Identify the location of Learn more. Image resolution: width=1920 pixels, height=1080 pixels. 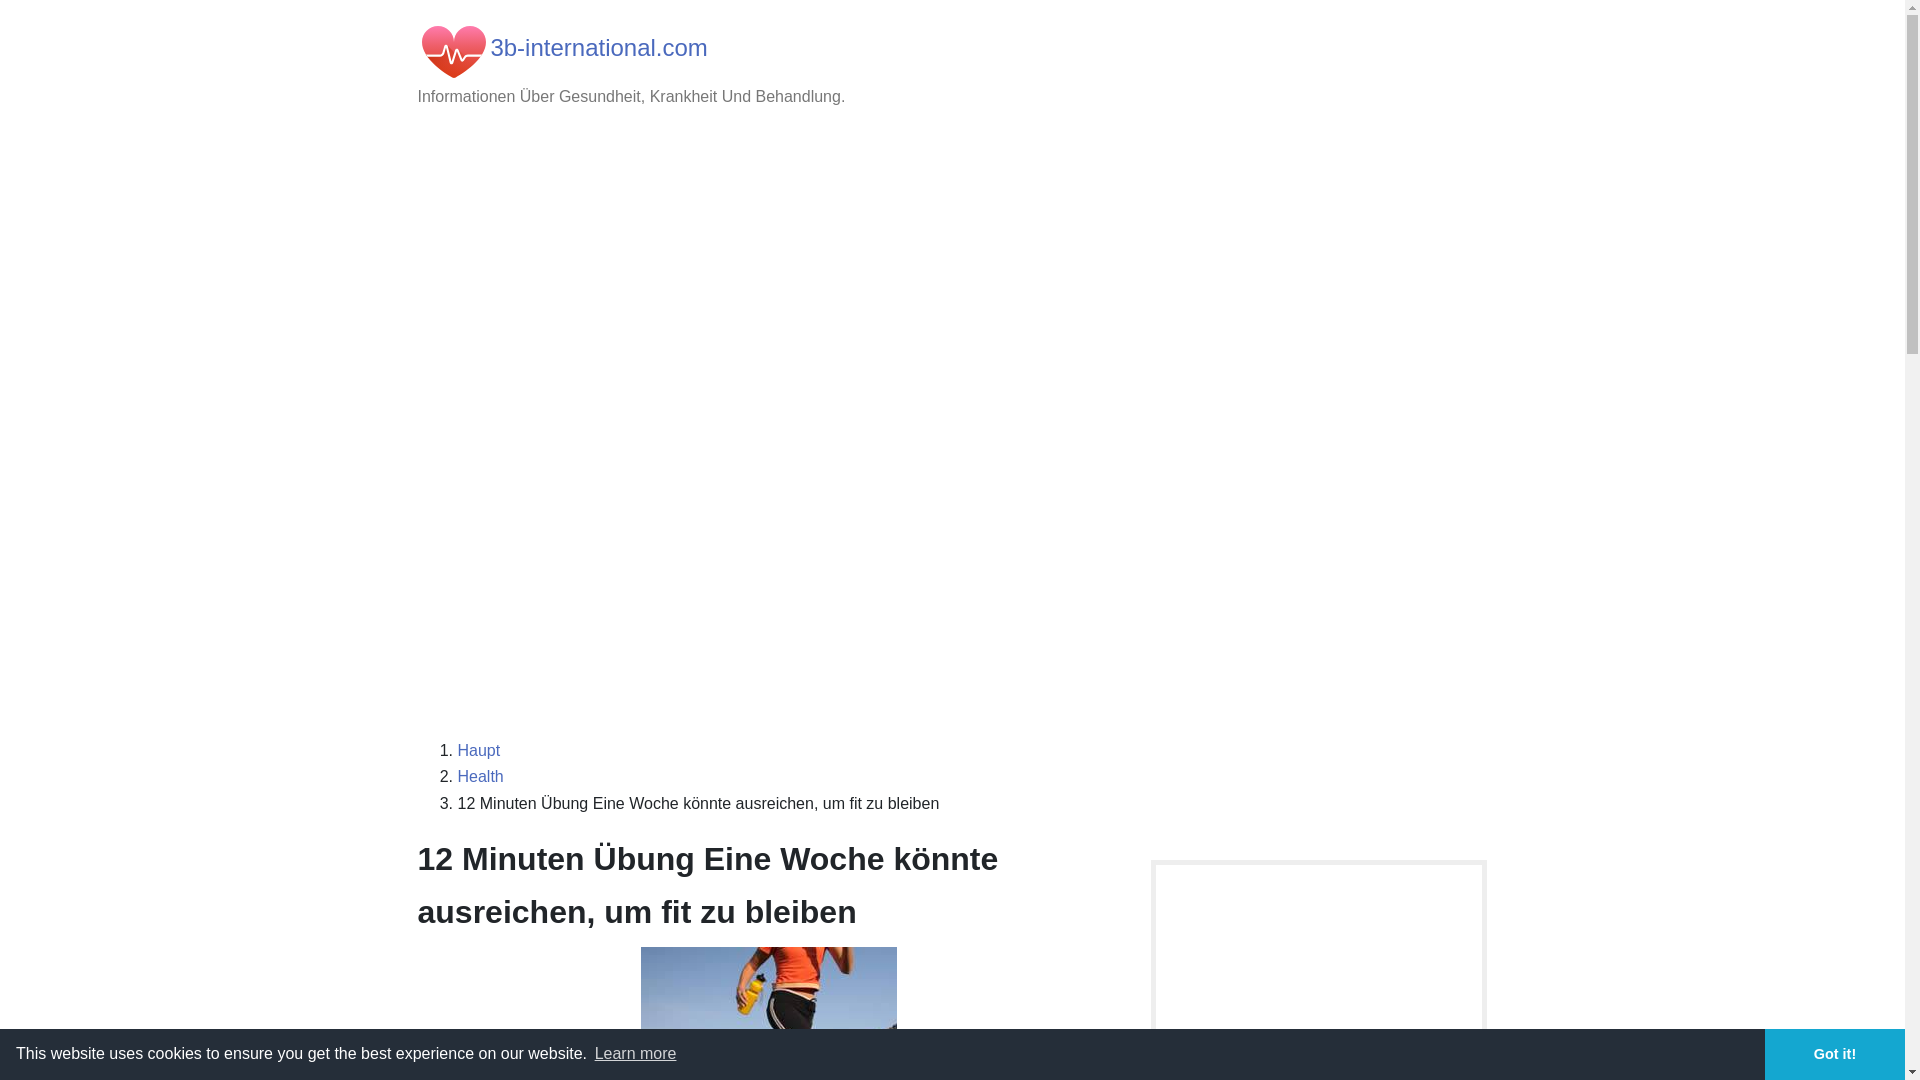
(635, 1054).